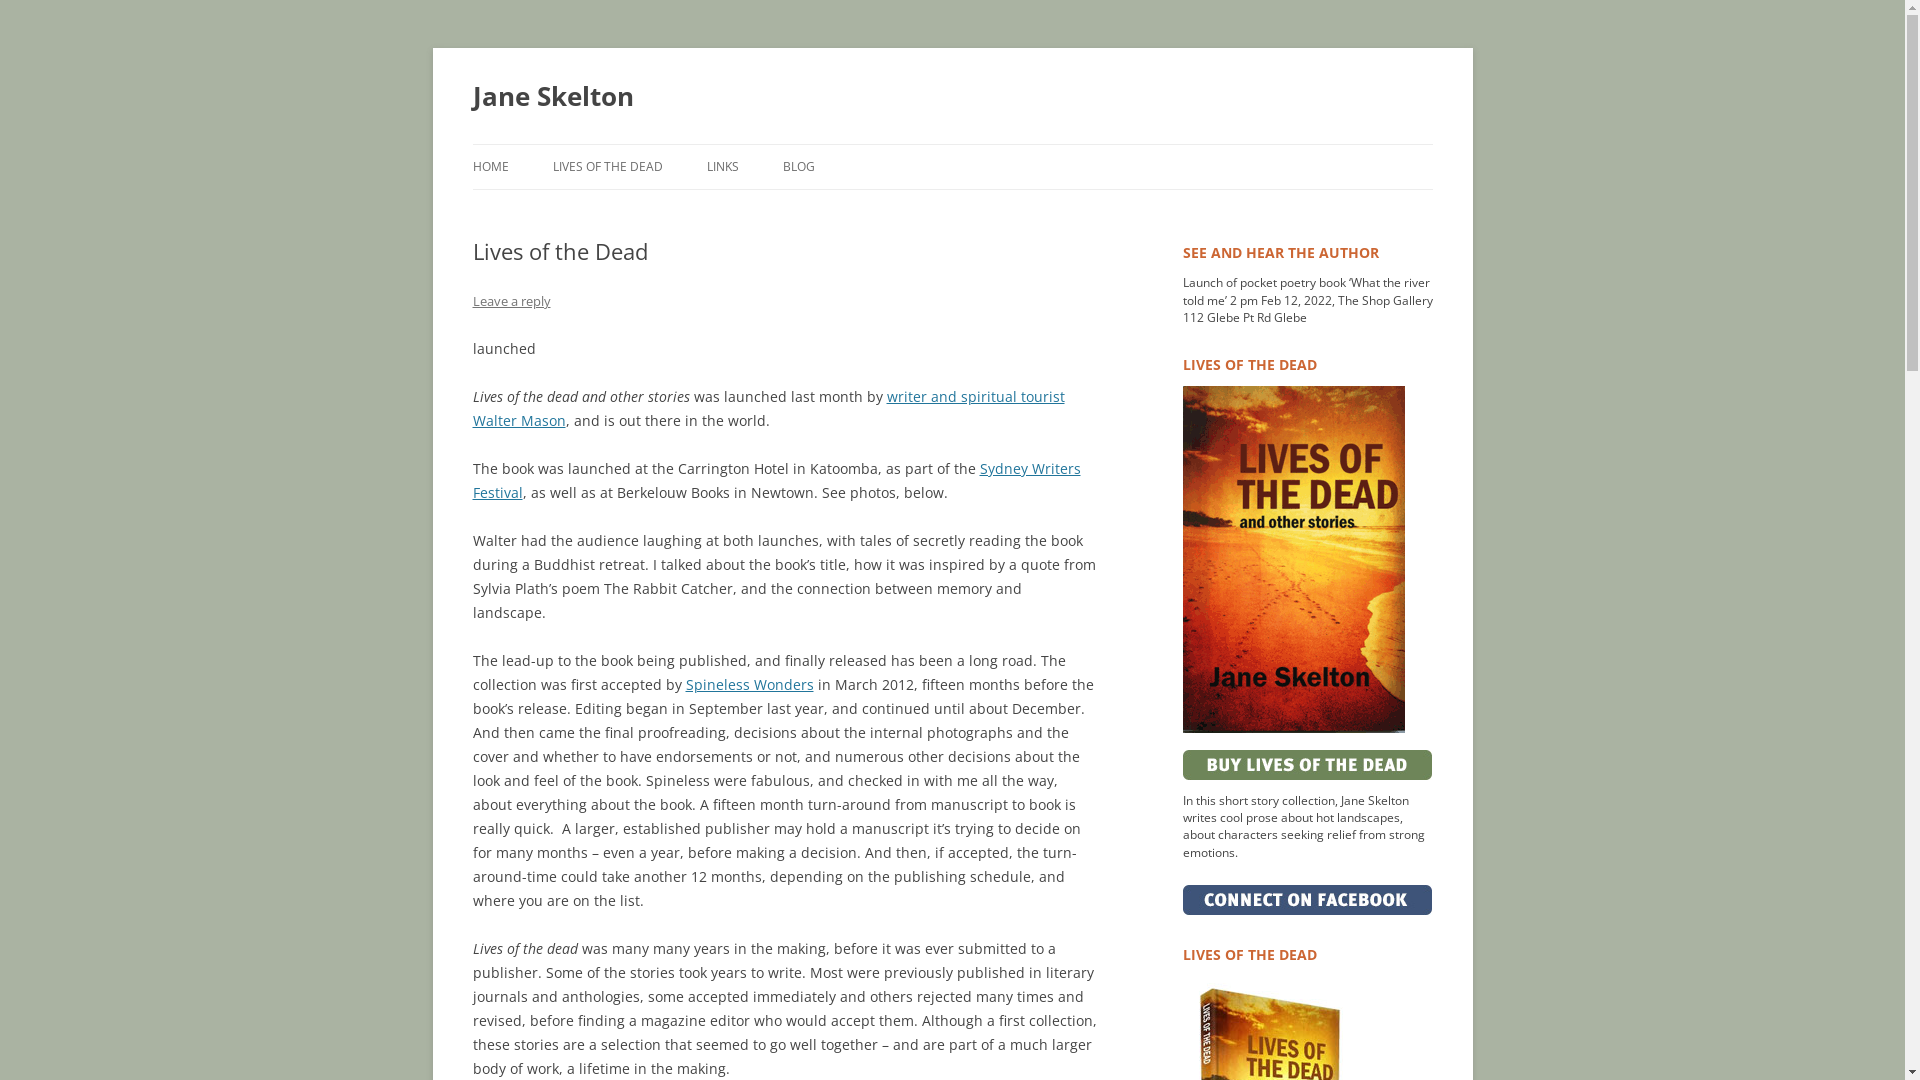 Image resolution: width=1920 pixels, height=1080 pixels. Describe the element at coordinates (607, 167) in the screenshot. I see `LIVES OF THE DEAD` at that location.